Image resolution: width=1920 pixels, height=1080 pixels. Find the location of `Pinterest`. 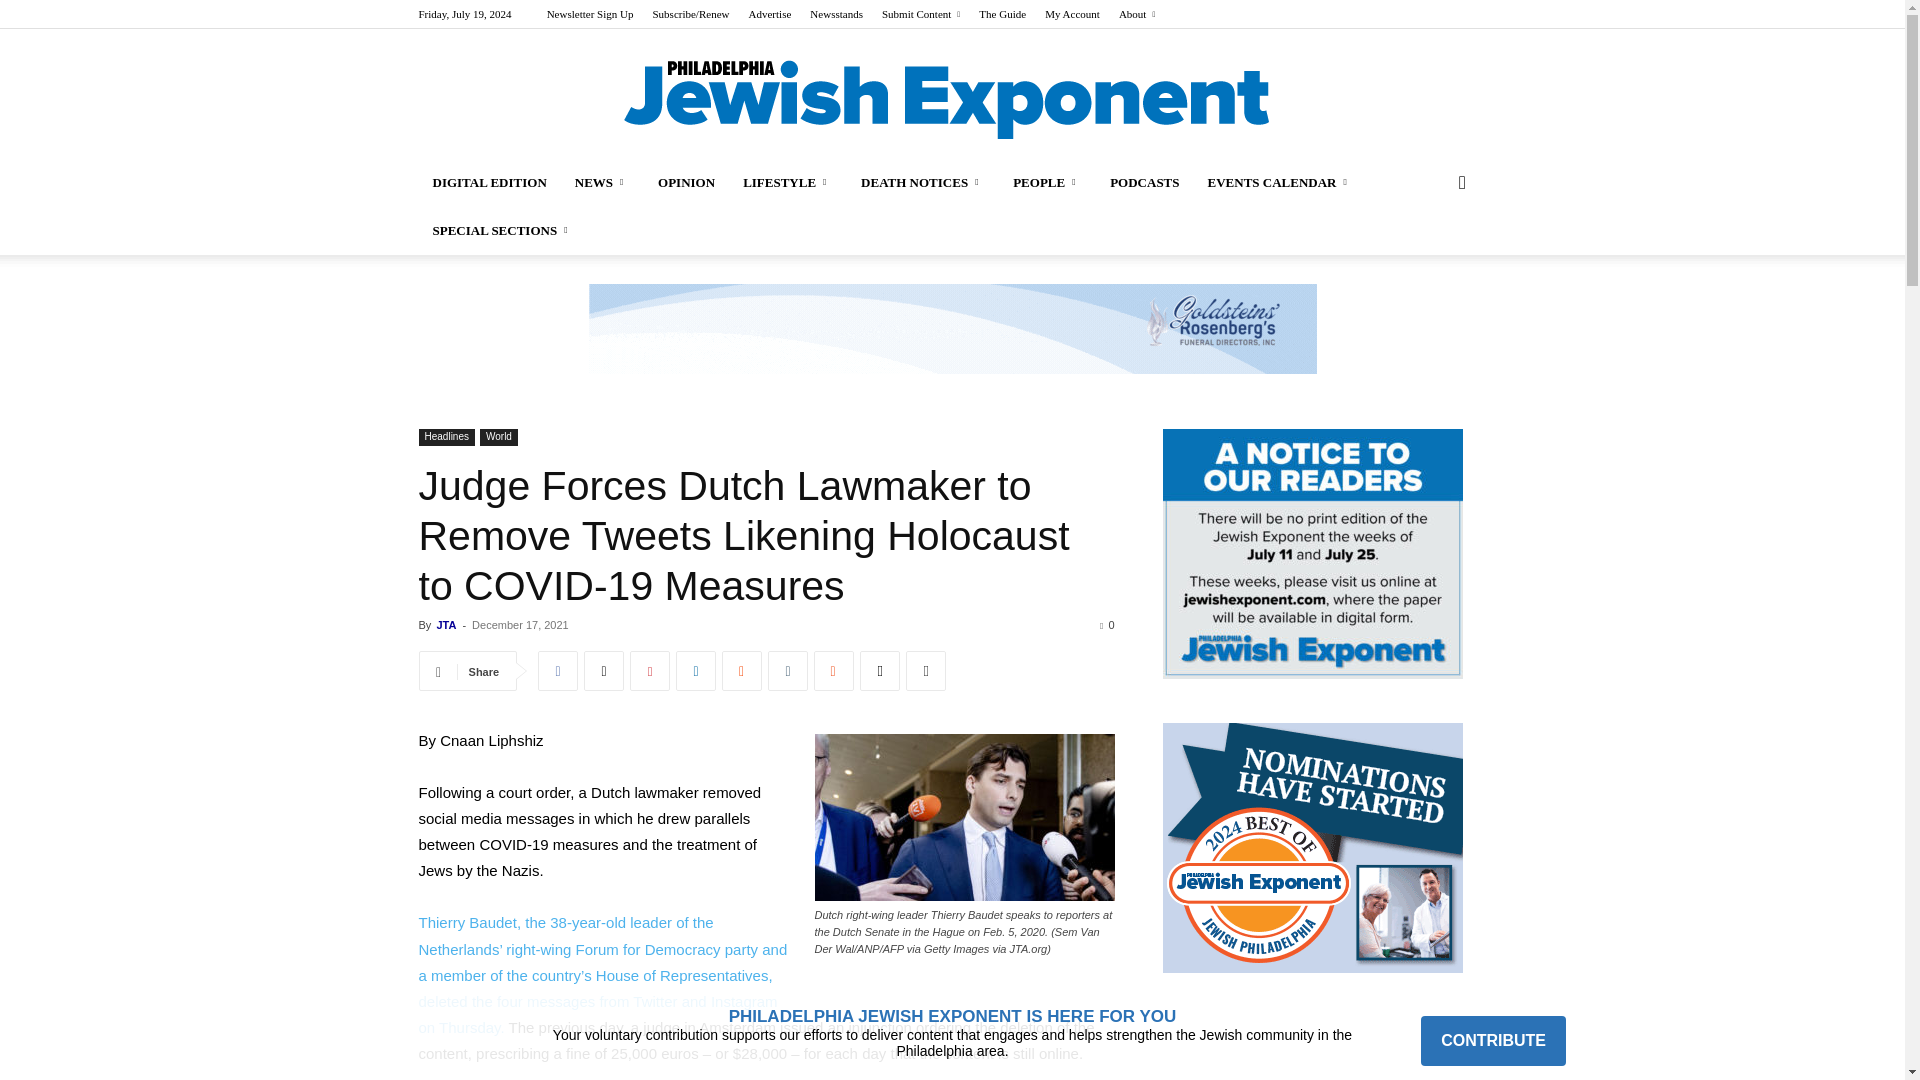

Pinterest is located at coordinates (650, 671).